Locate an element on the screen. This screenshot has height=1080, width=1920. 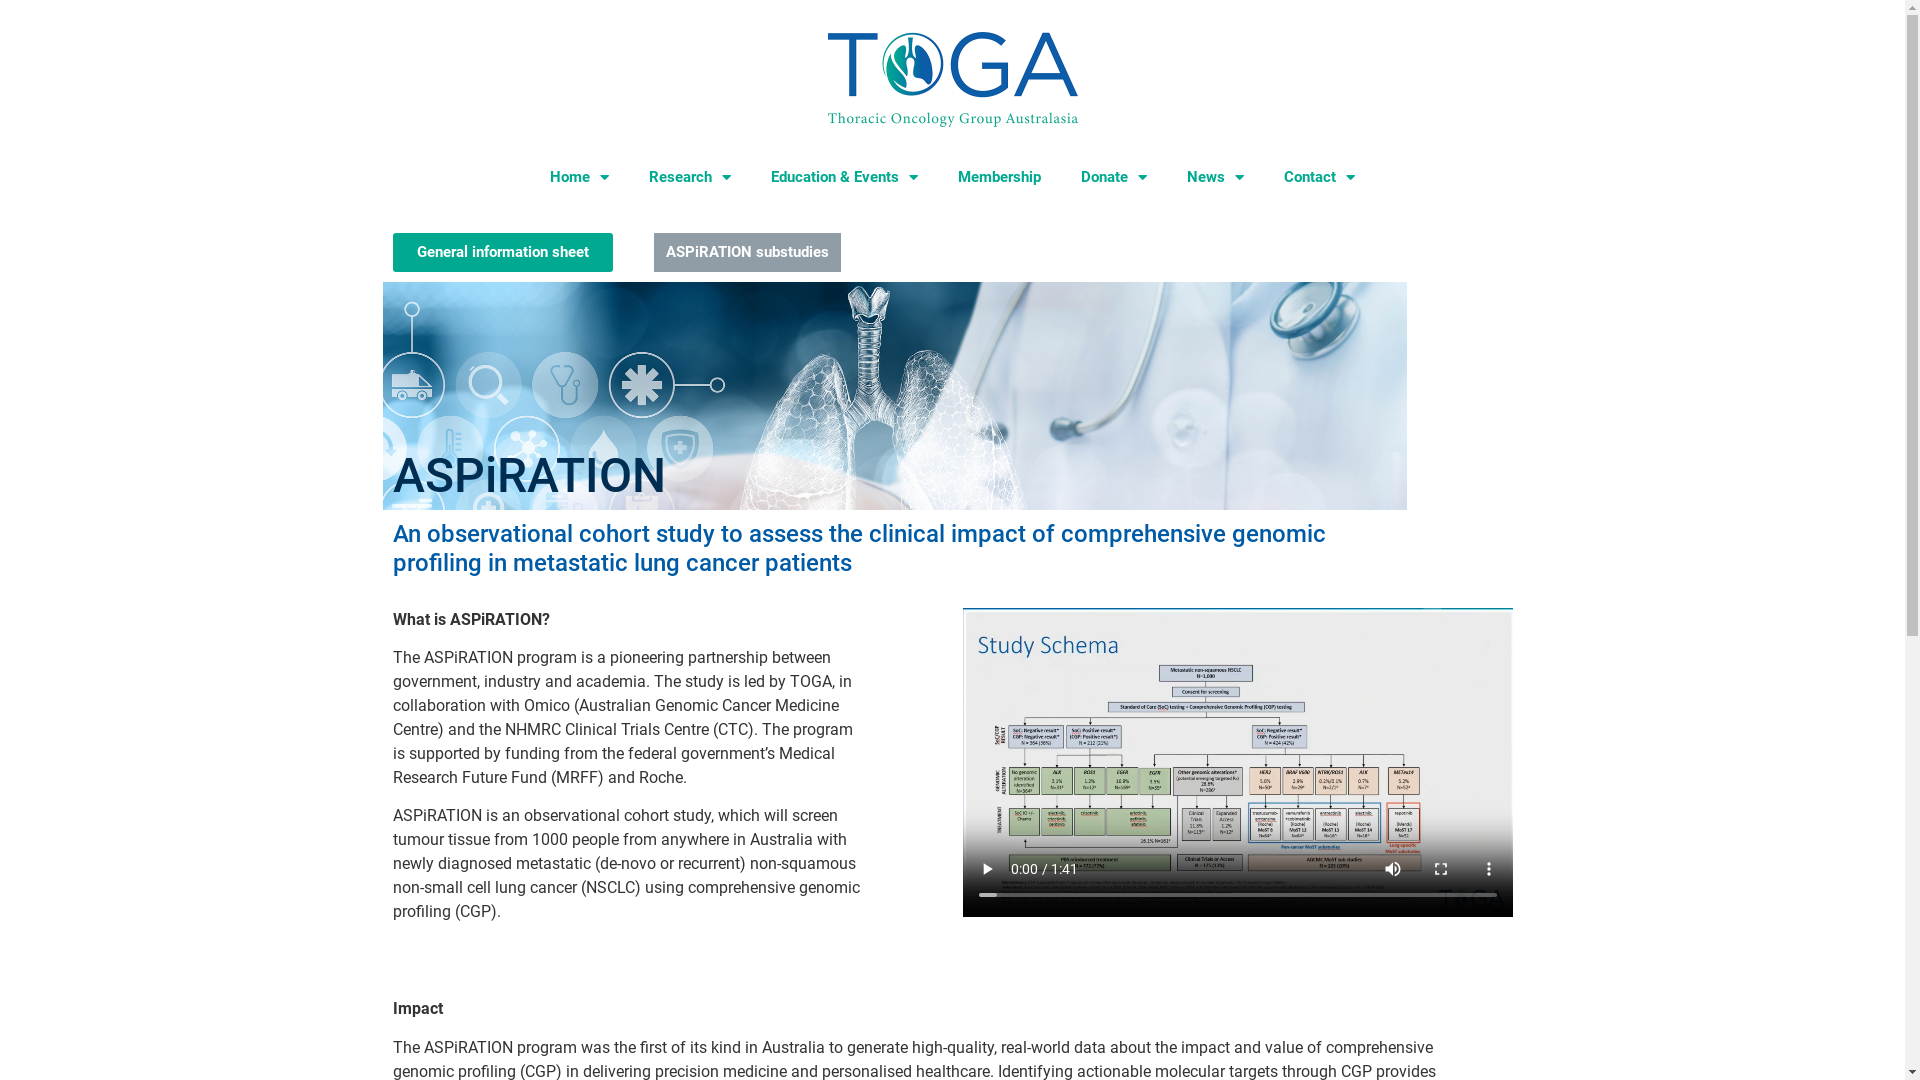
Contact is located at coordinates (1320, 177).